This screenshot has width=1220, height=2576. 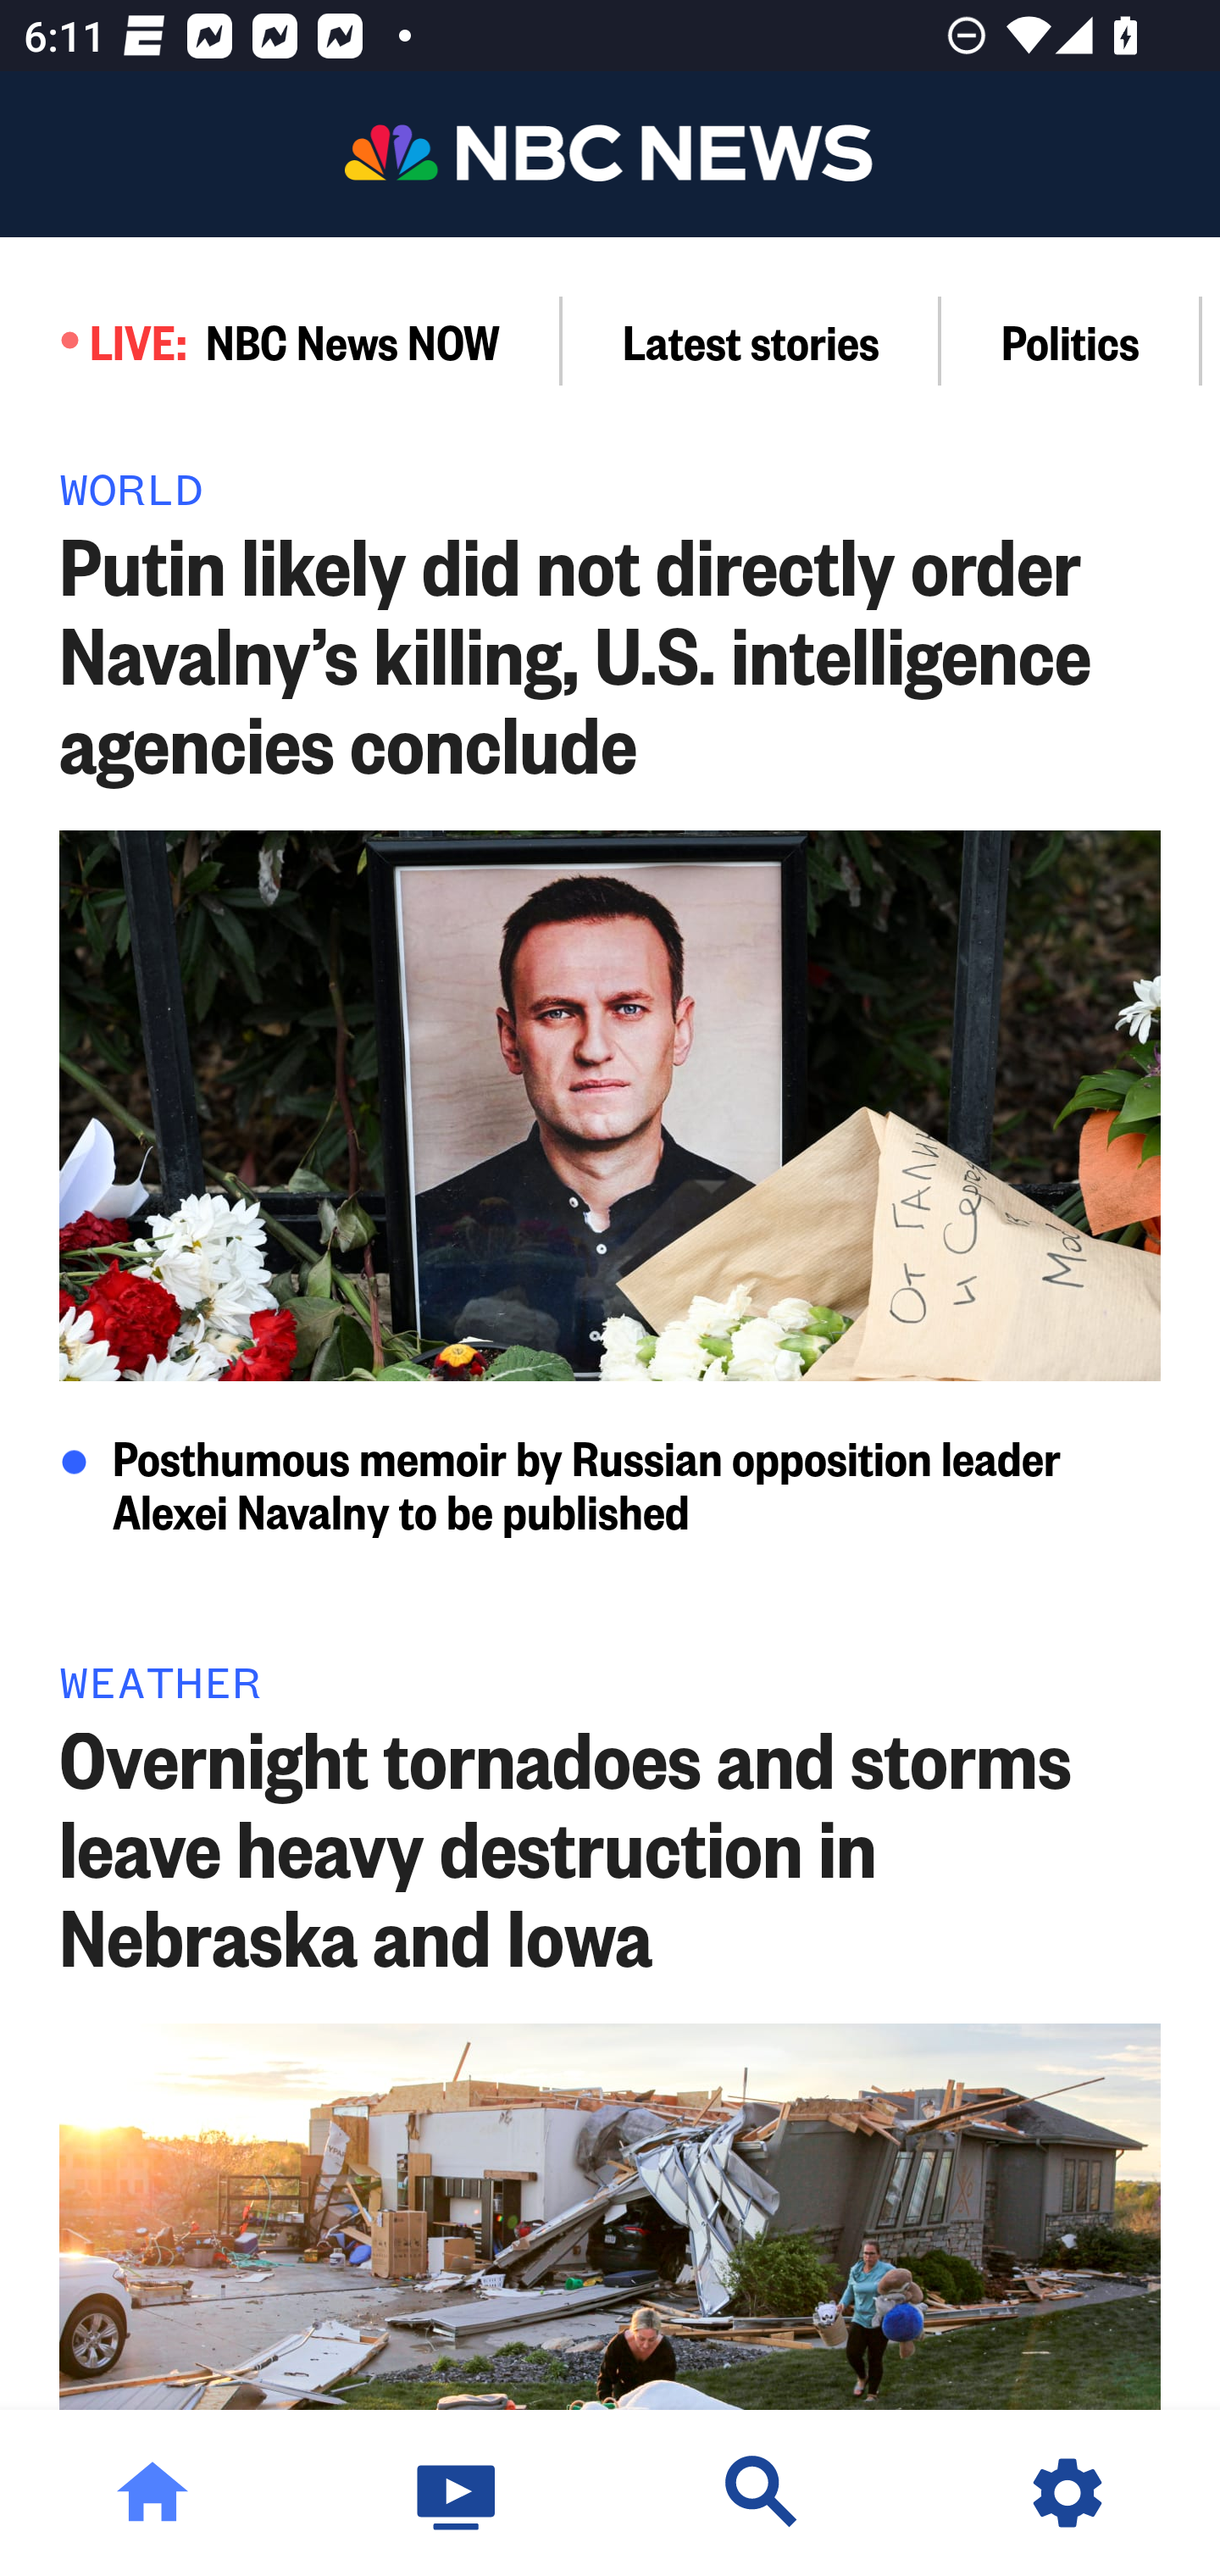 What do you see at coordinates (751, 341) in the screenshot?
I see `Latest stories Section,Latest stories` at bounding box center [751, 341].